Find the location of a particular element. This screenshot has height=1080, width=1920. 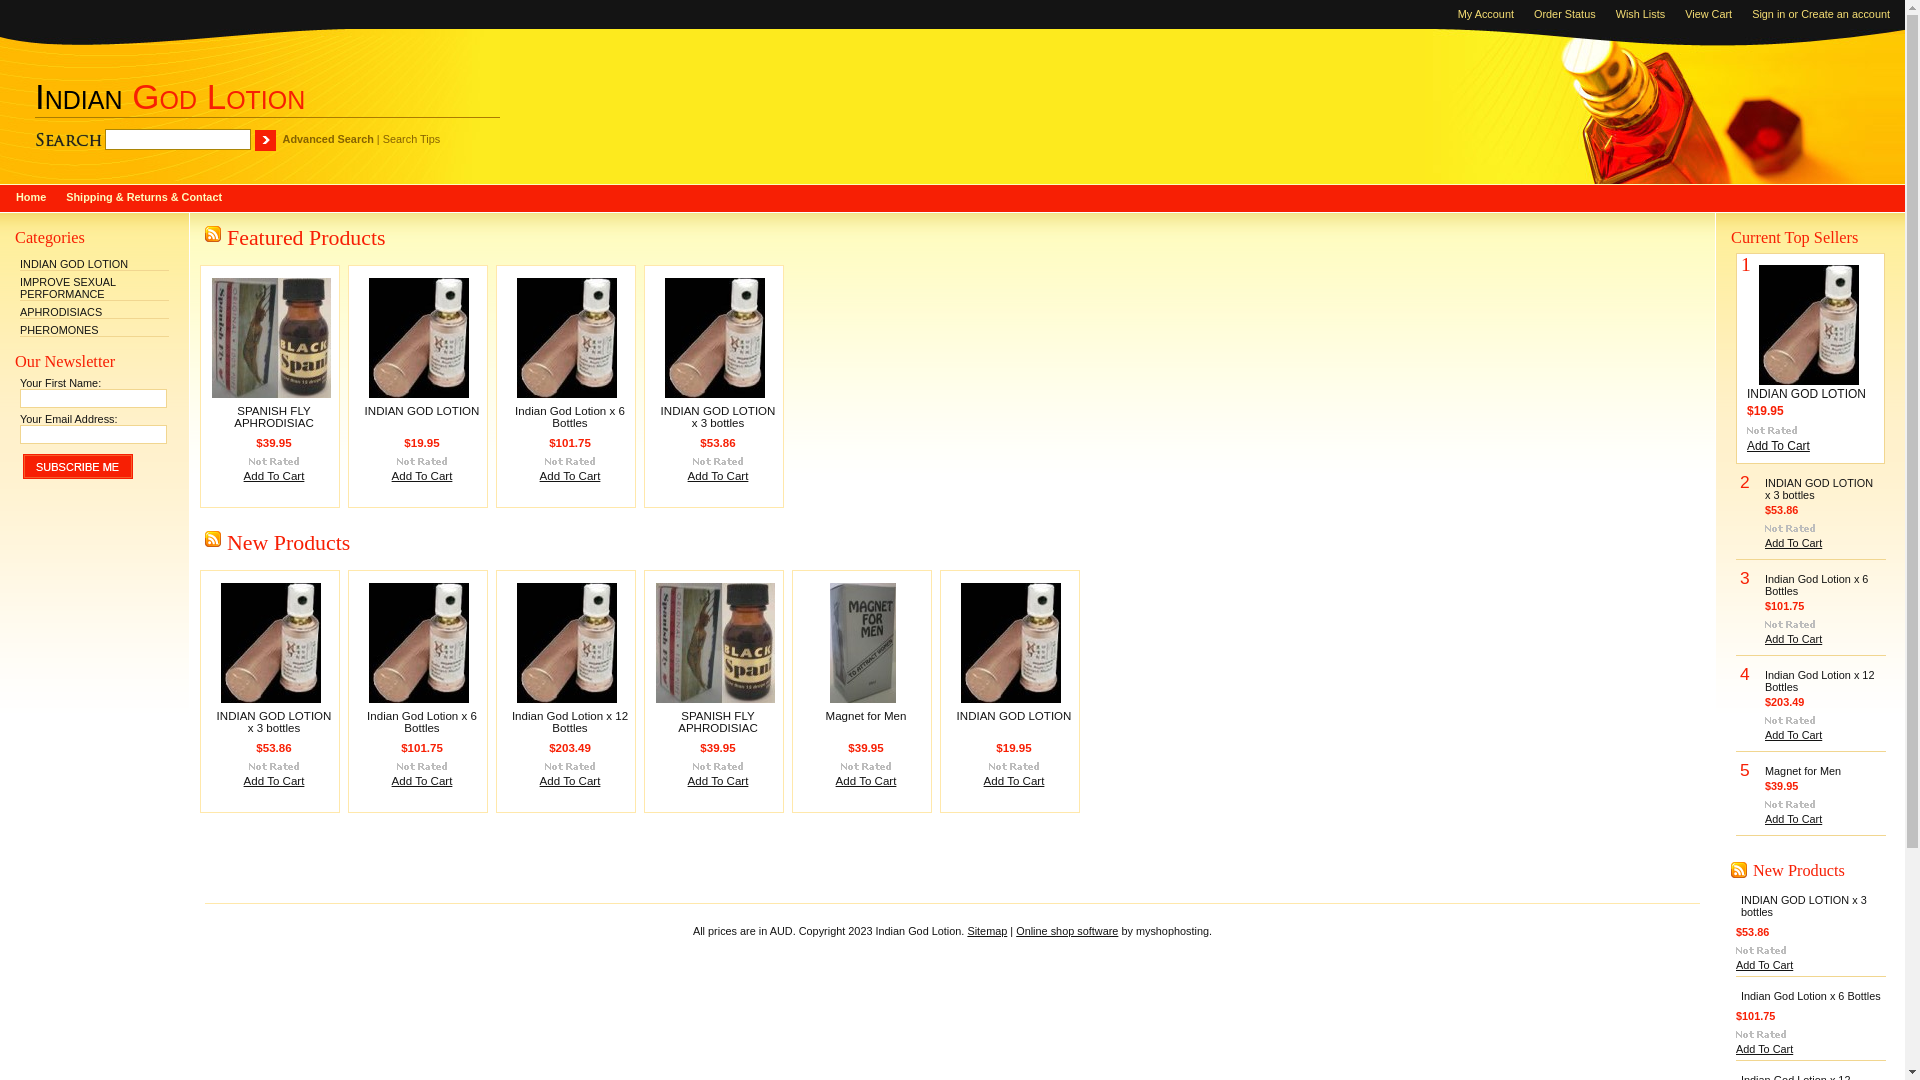

Add To Cart is located at coordinates (1764, 965).